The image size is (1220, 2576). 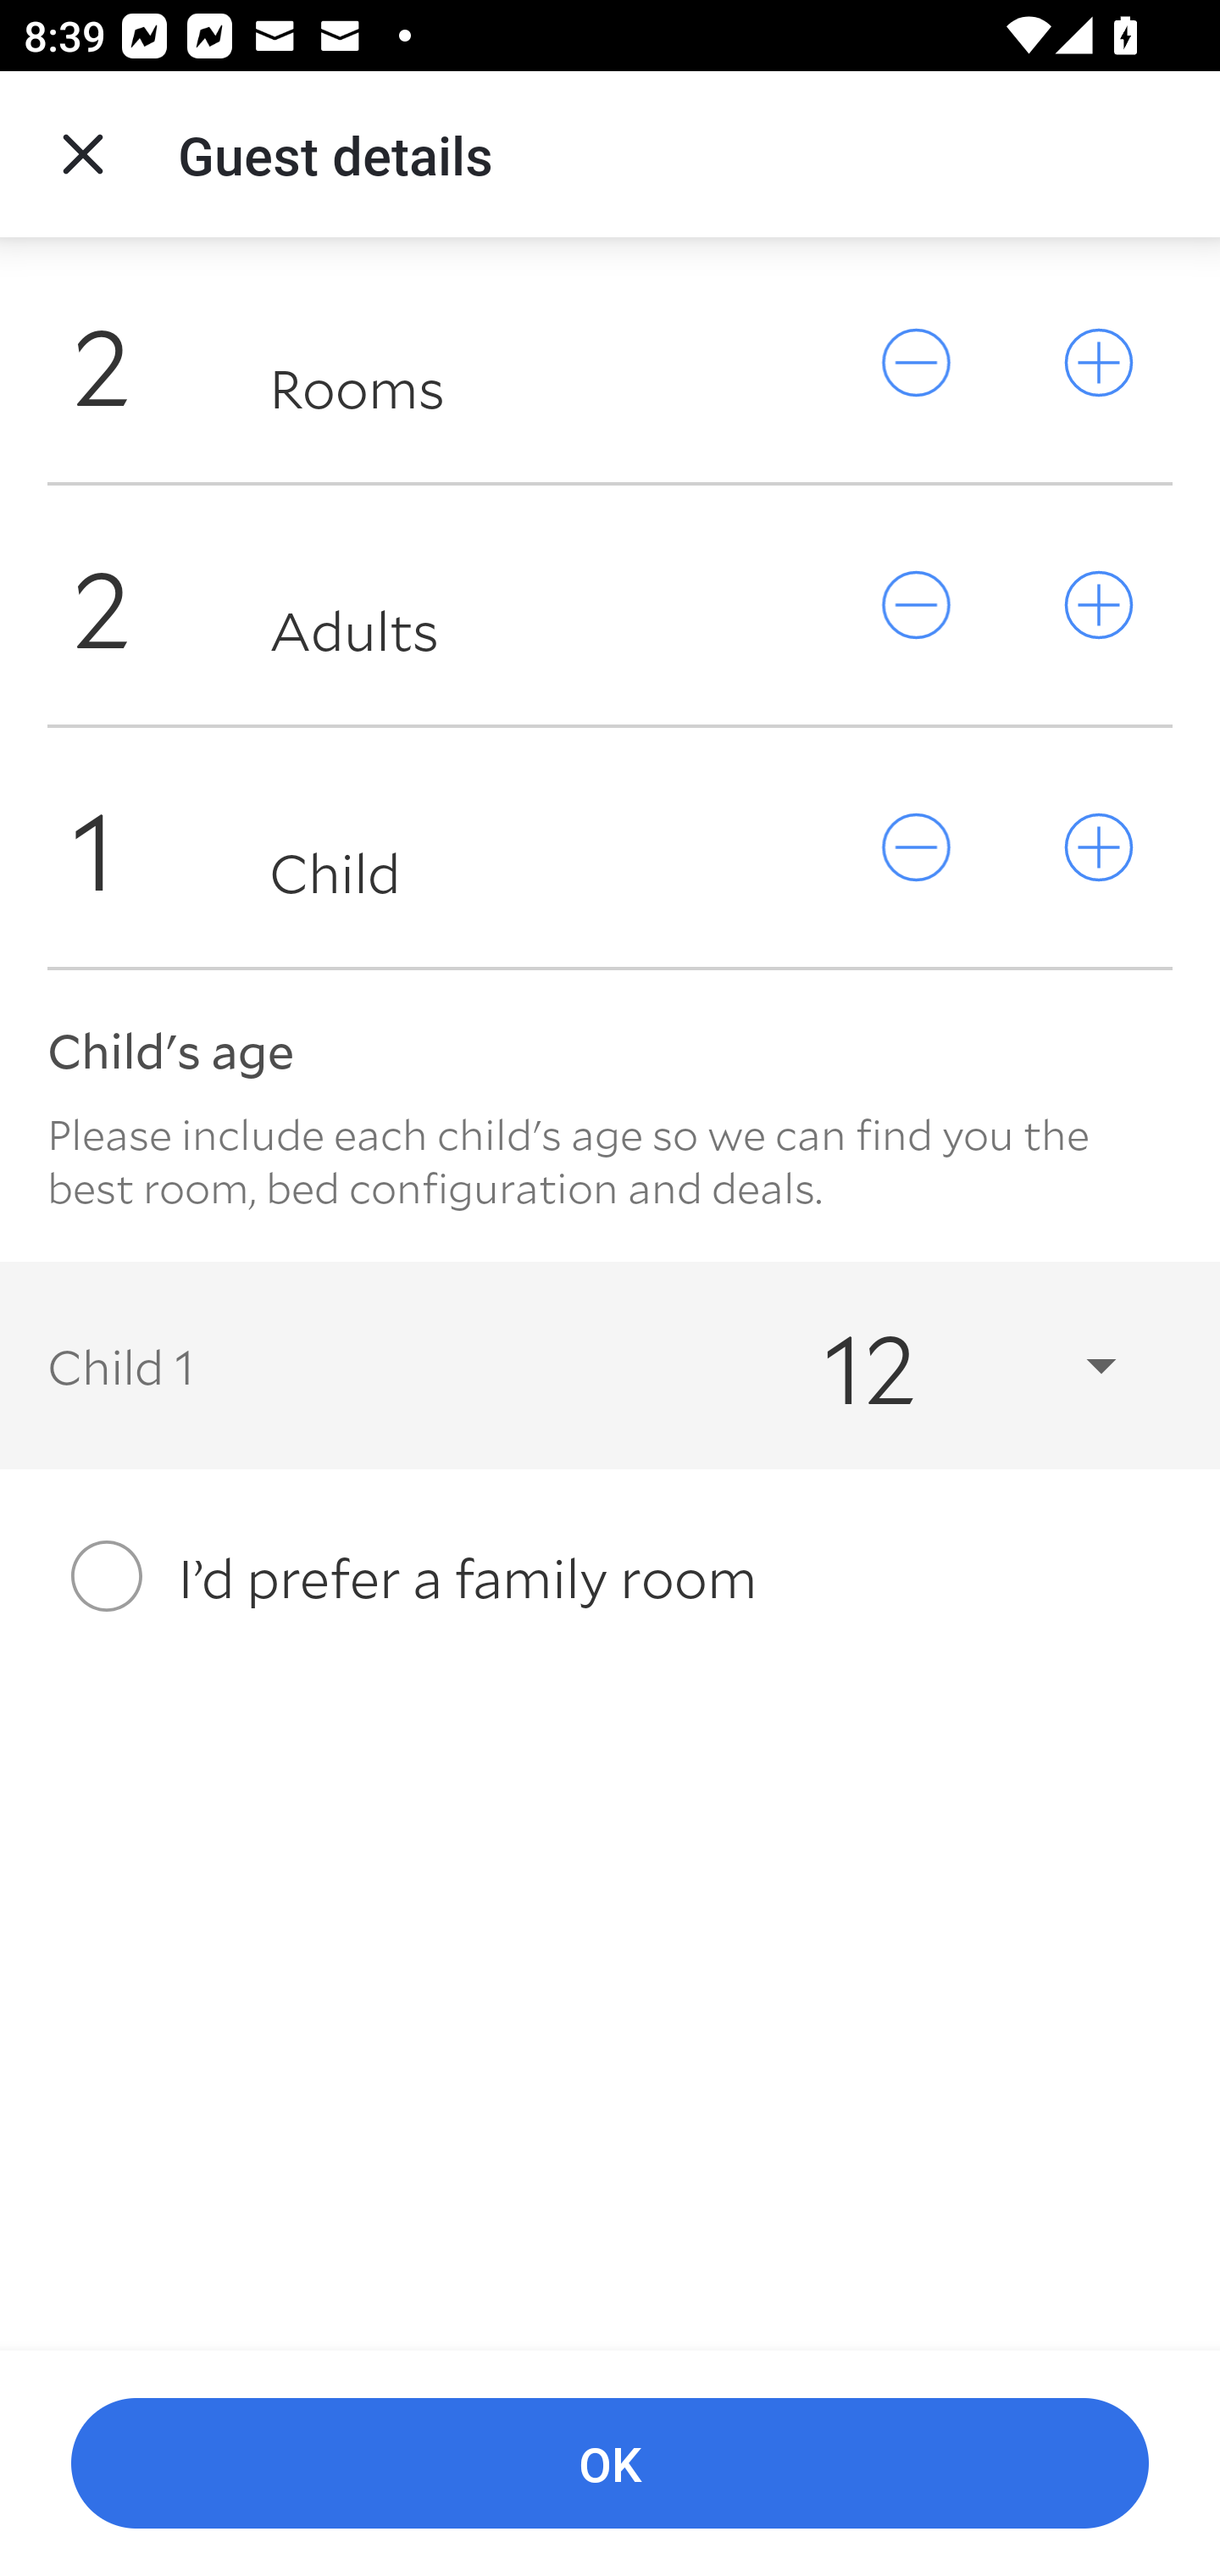 What do you see at coordinates (610, 2464) in the screenshot?
I see `OK` at bounding box center [610, 2464].